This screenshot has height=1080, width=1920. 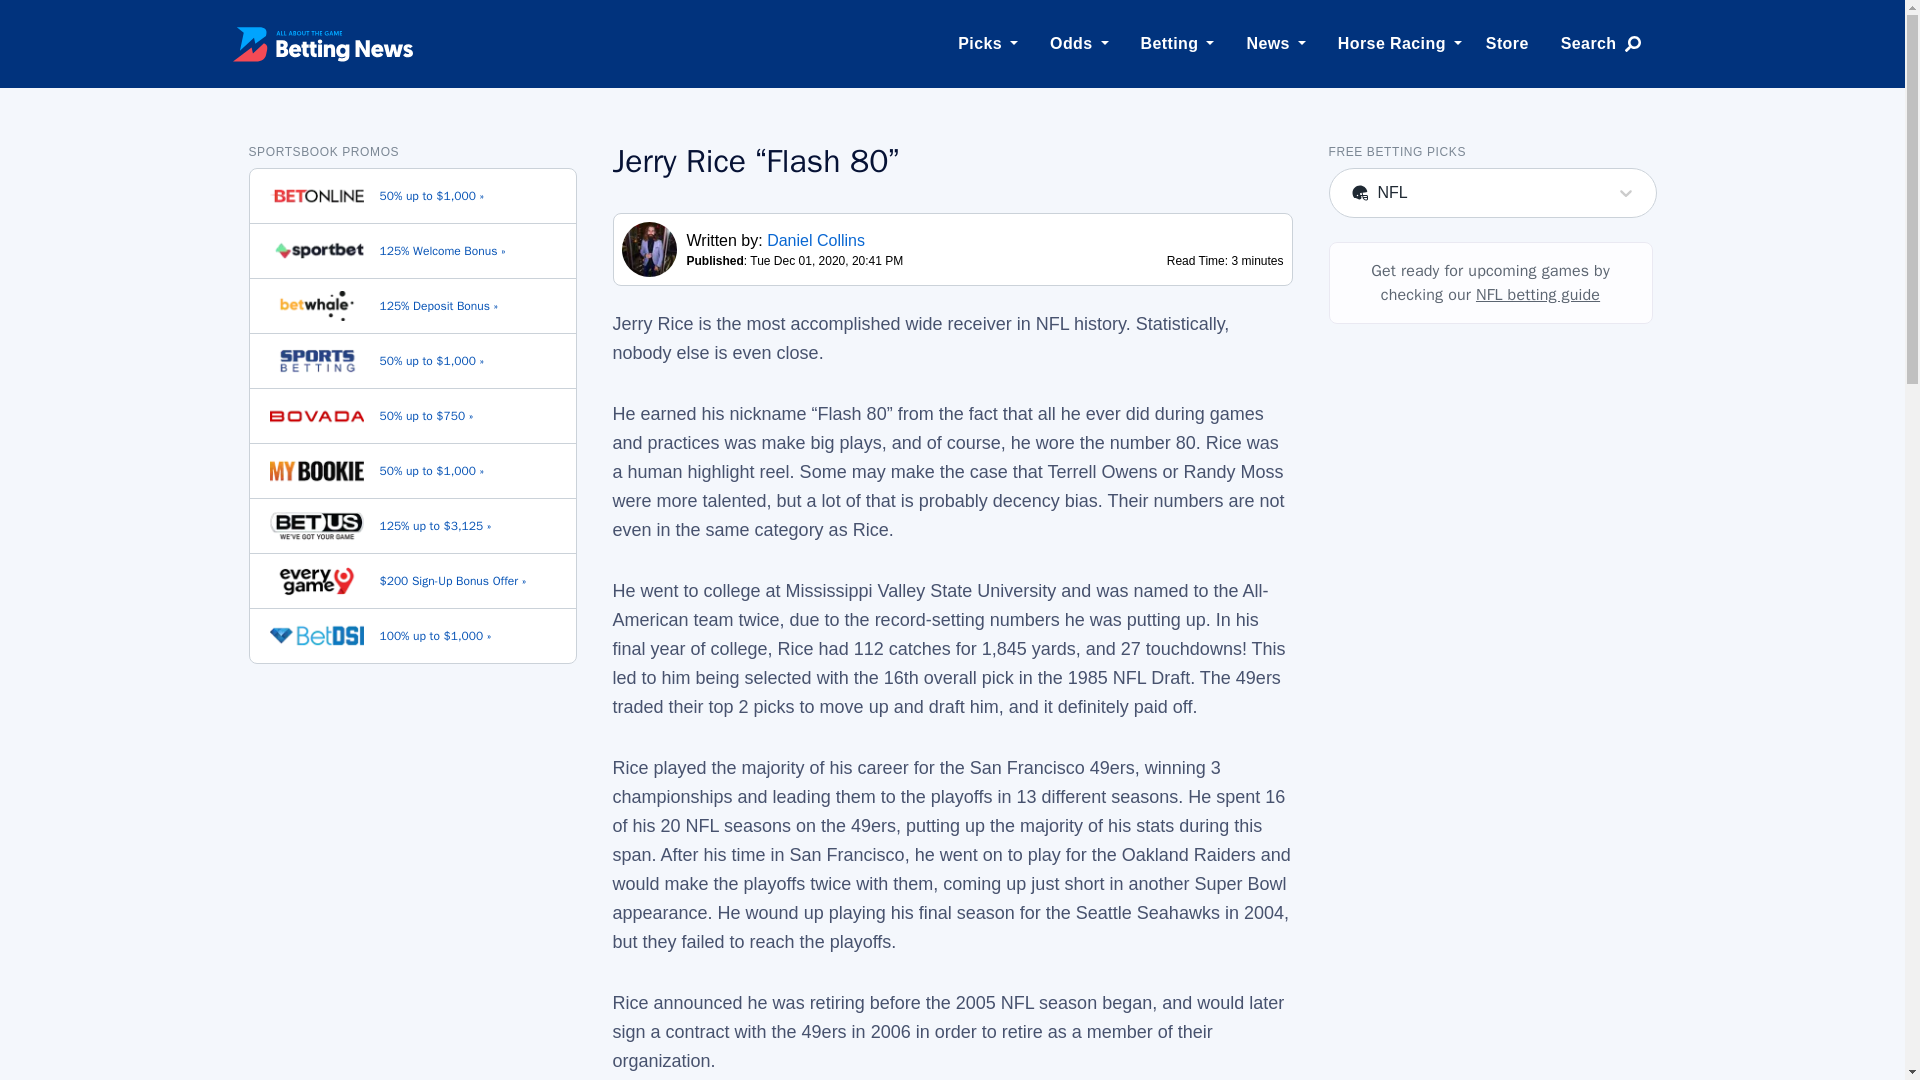 I want to click on Betting, so click(x=1170, y=43).